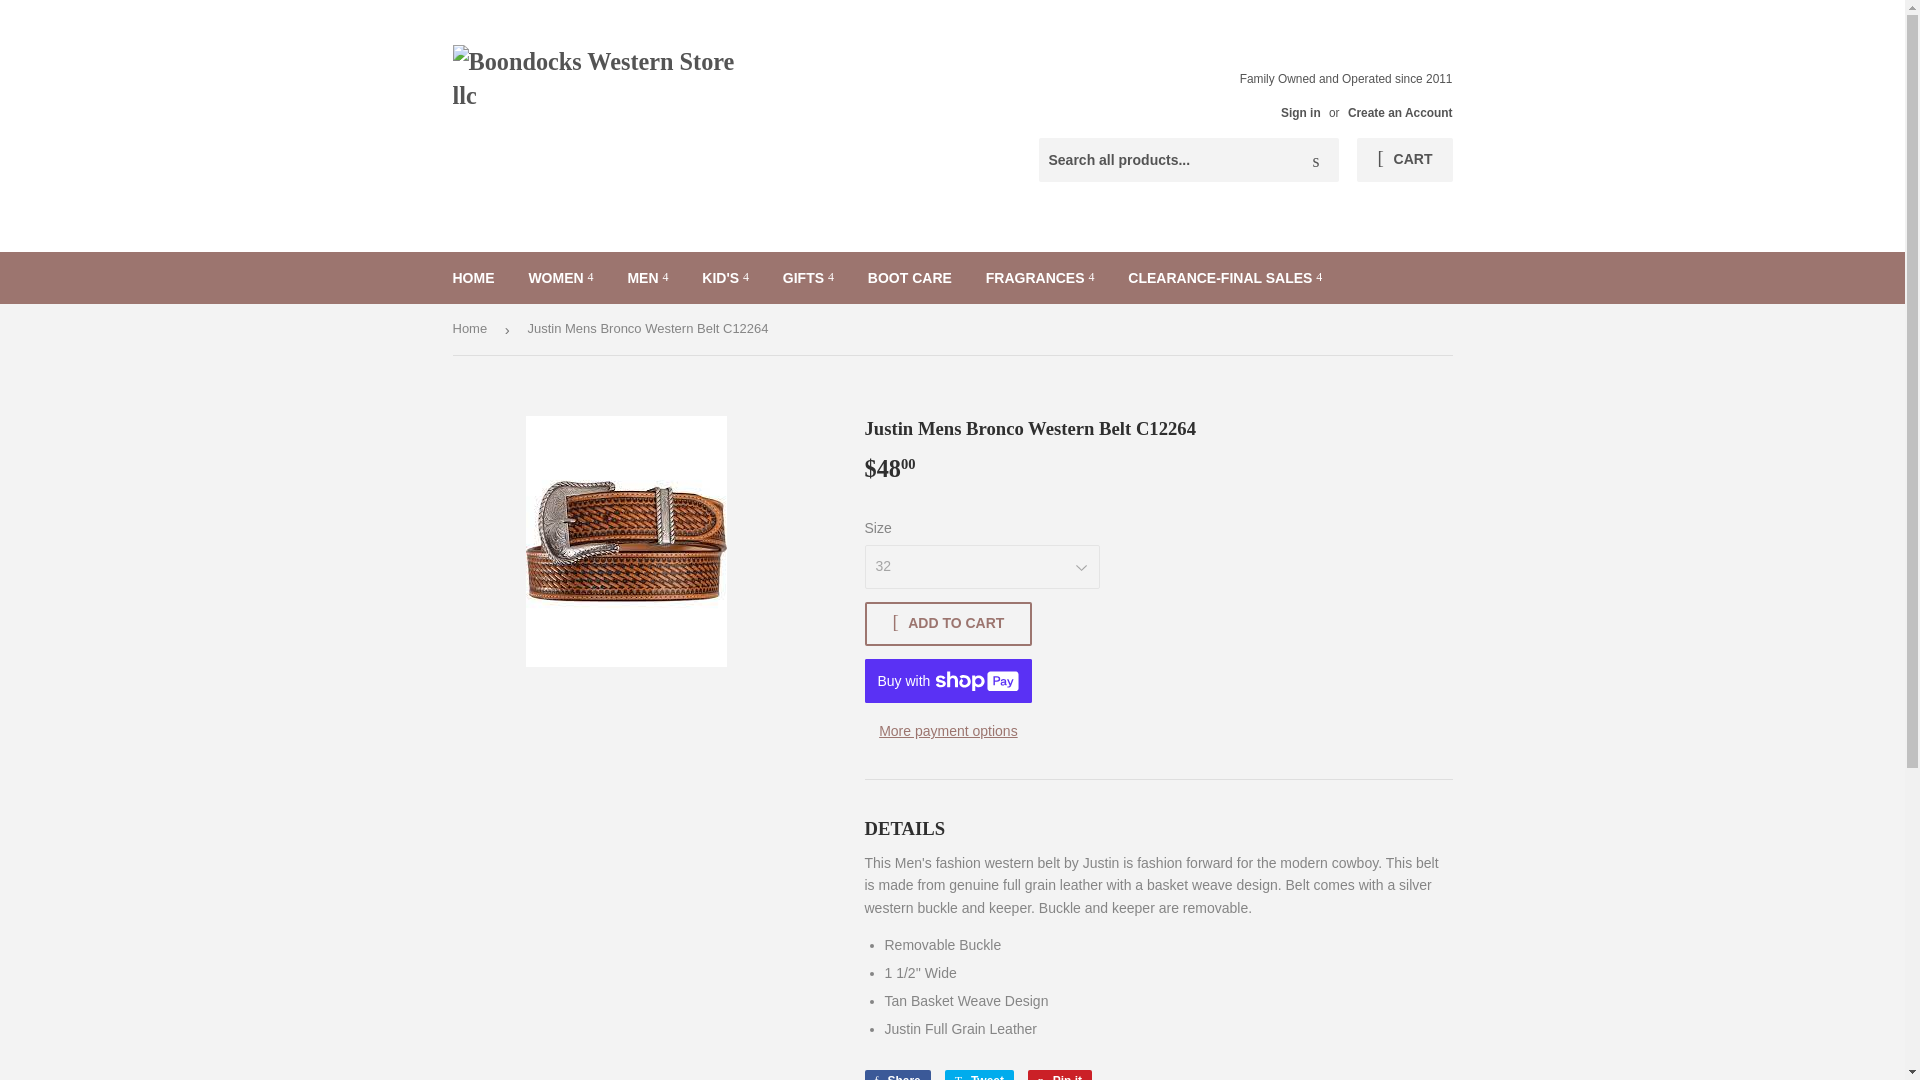  I want to click on Share on Facebook, so click(896, 1075).